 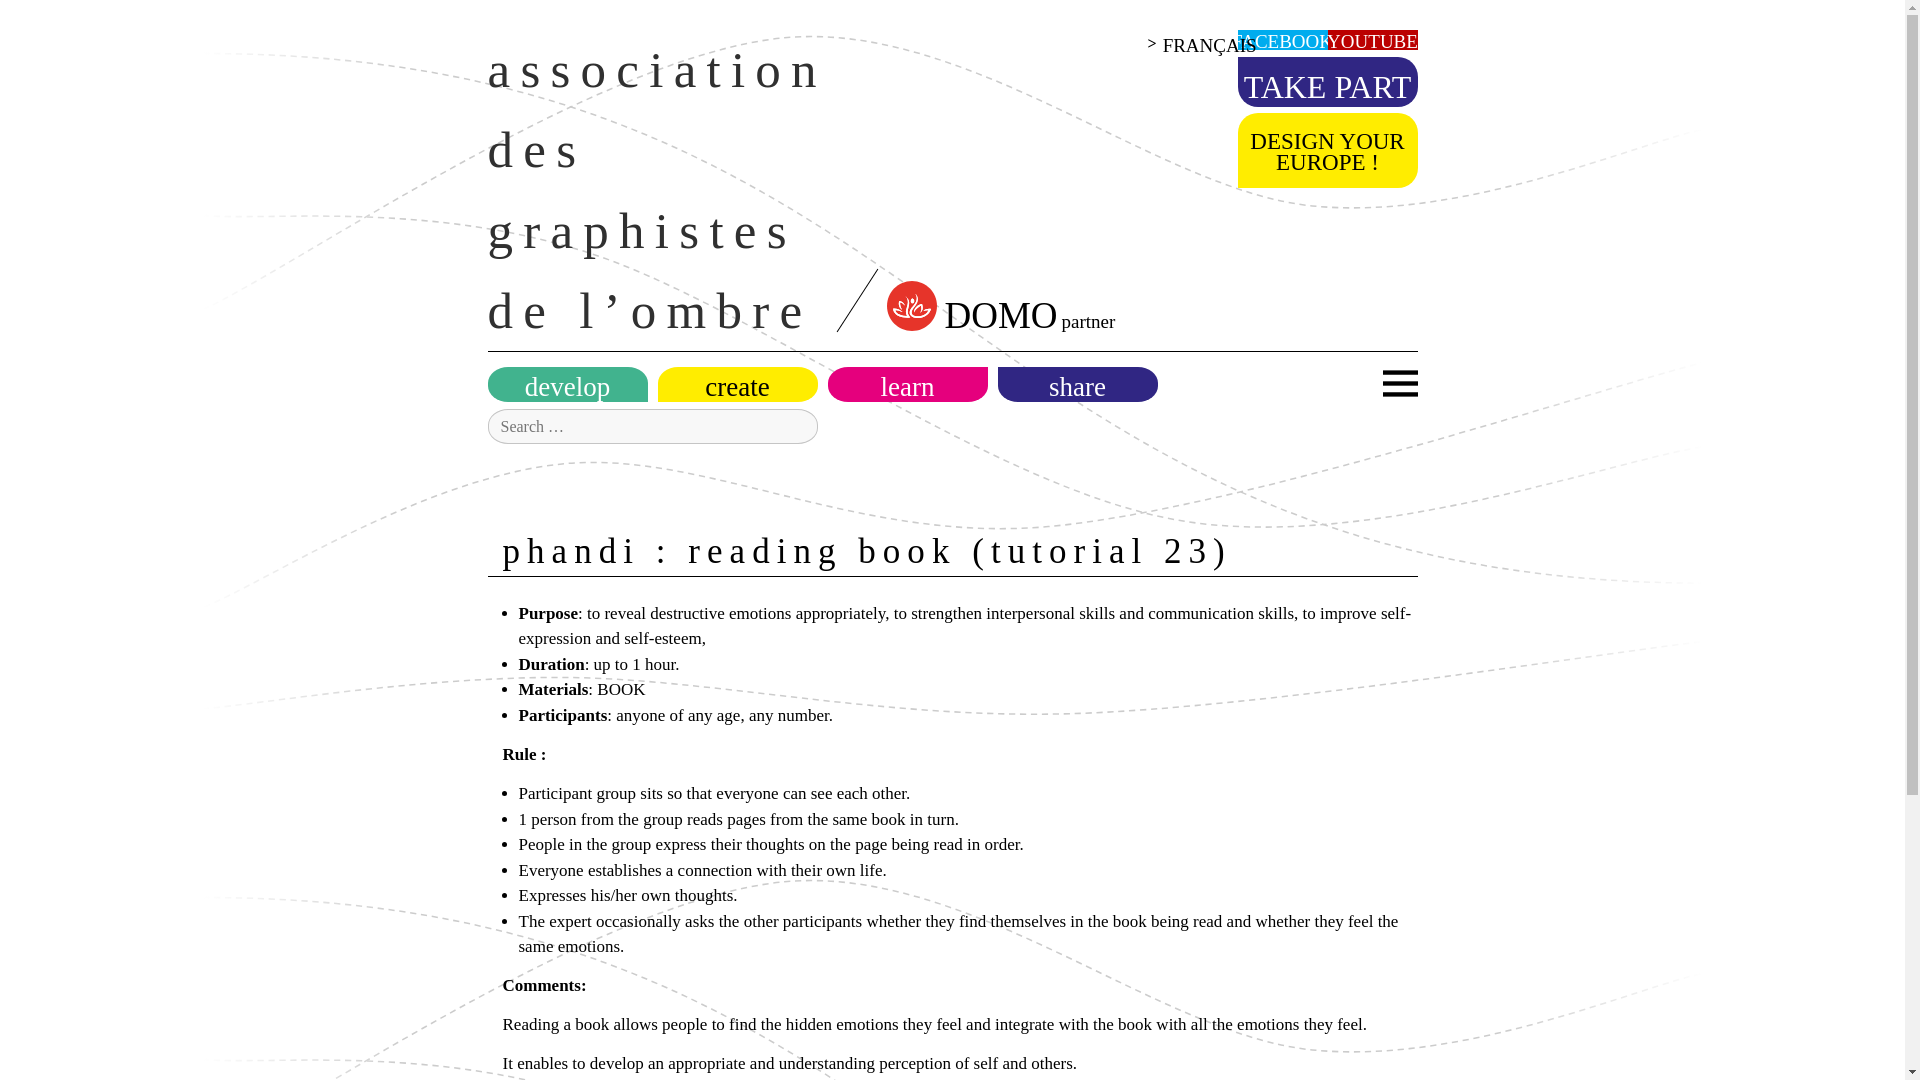 What do you see at coordinates (1328, 152) in the screenshot?
I see `DESIGN YOUR EUROPE !` at bounding box center [1328, 152].